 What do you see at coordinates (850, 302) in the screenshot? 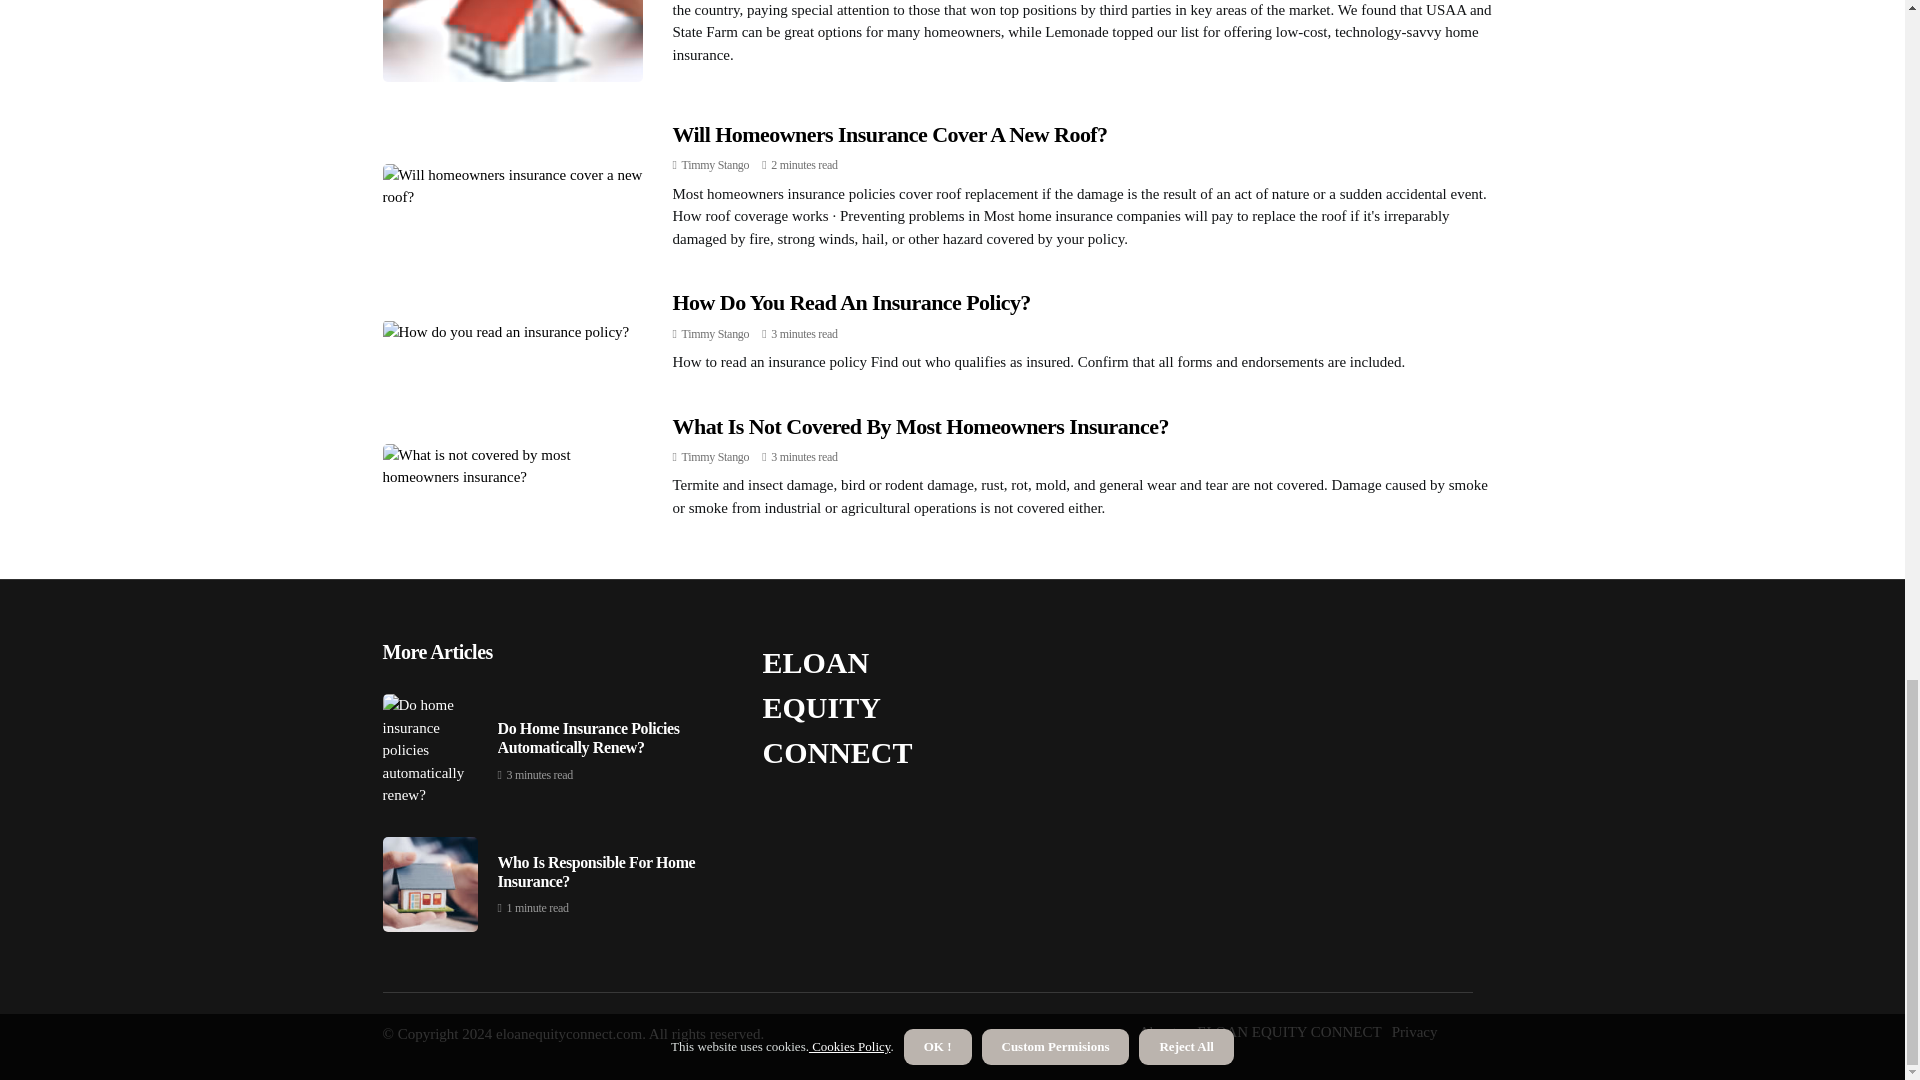
I see `How Do You Read An Insurance Policy?` at bounding box center [850, 302].